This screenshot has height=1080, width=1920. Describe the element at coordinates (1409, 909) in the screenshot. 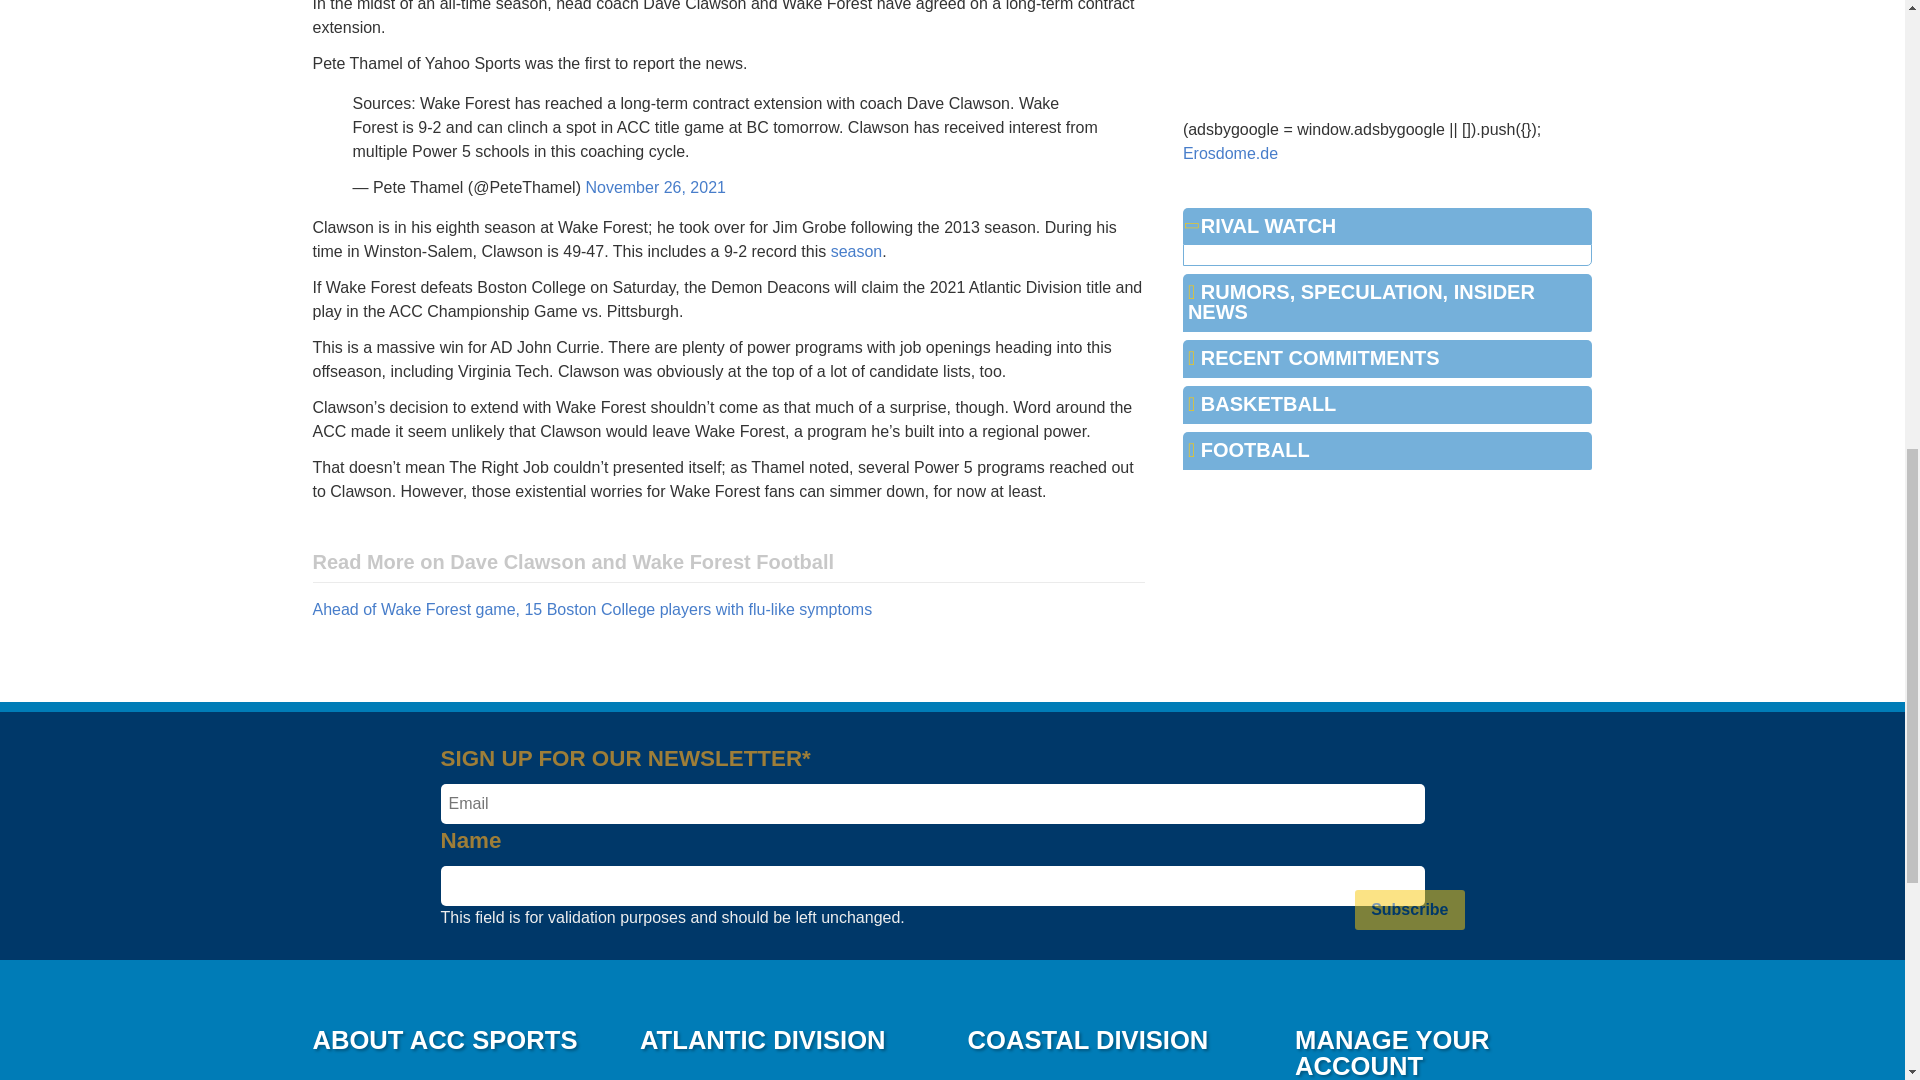

I see `Subscribe` at that location.